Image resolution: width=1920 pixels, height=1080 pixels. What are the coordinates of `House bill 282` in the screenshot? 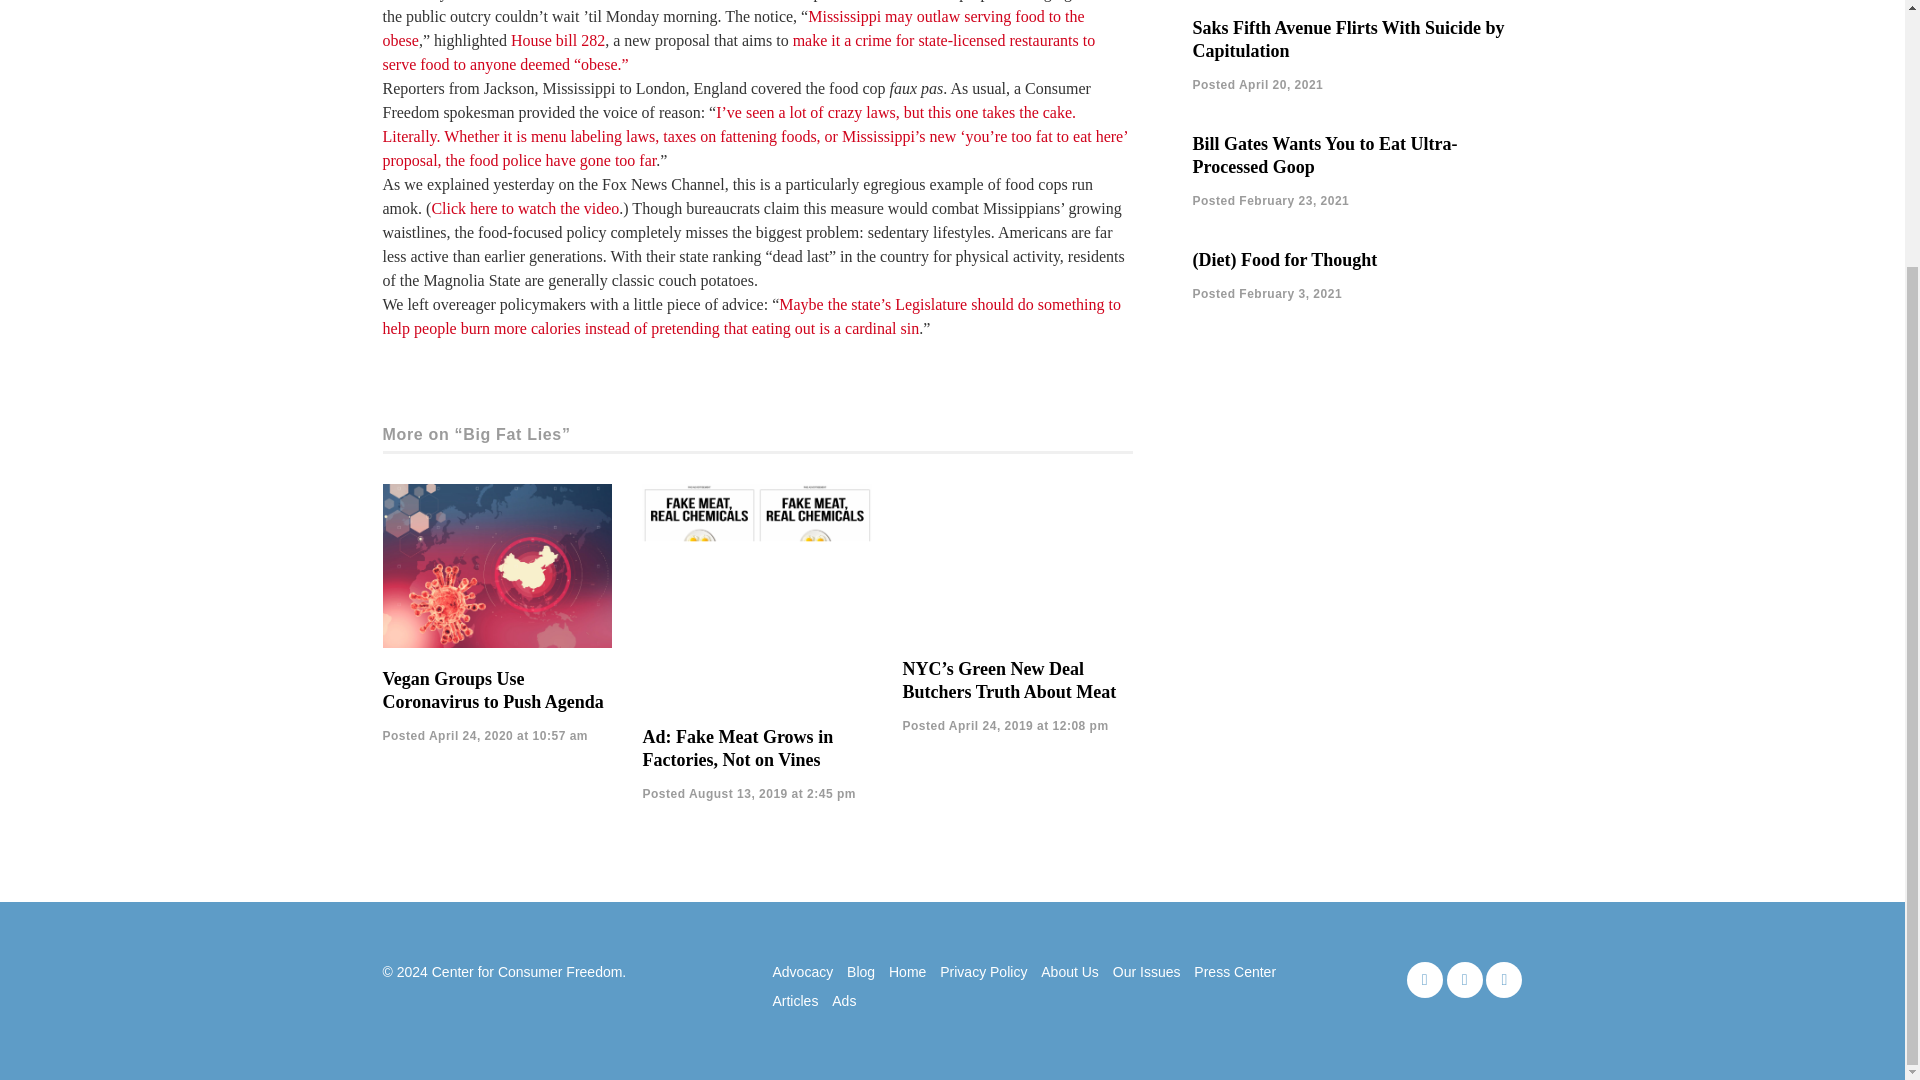 It's located at (557, 40).